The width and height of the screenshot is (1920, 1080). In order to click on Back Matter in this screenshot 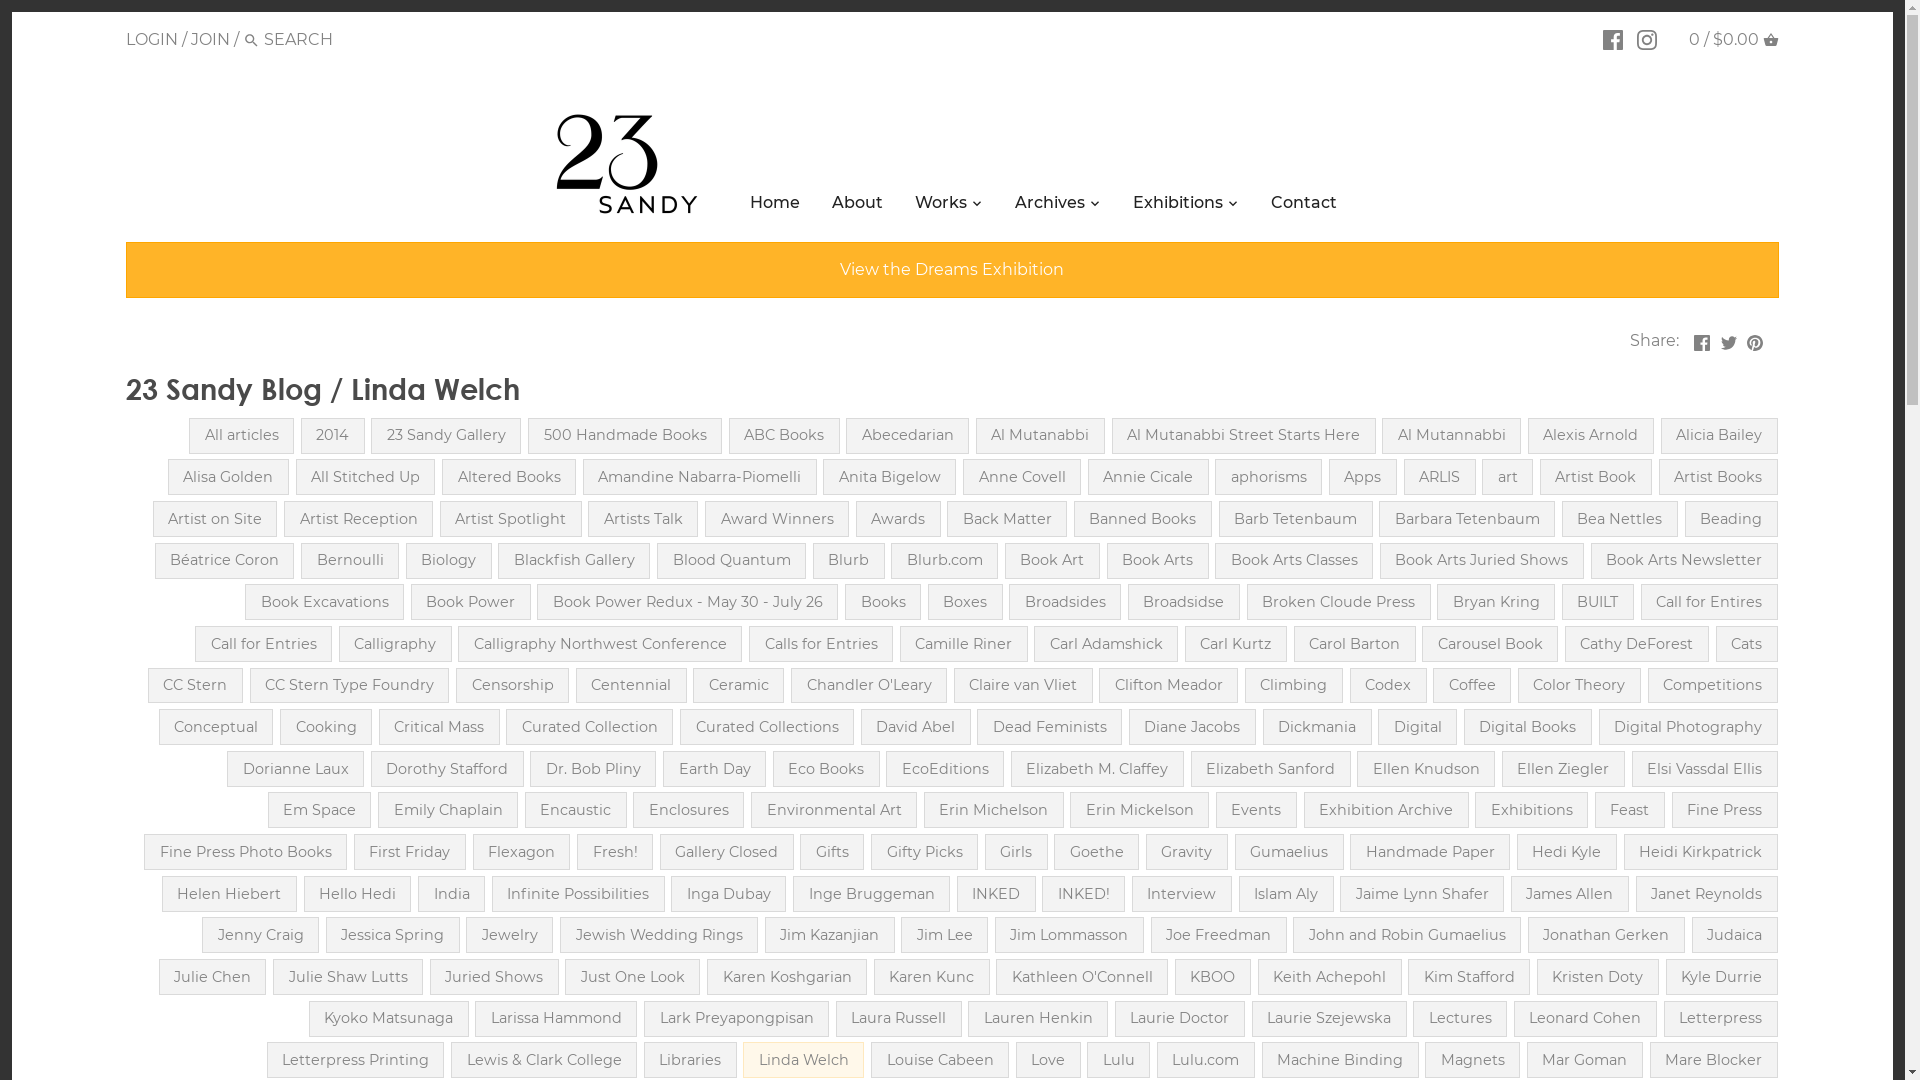, I will do `click(1007, 519)`.